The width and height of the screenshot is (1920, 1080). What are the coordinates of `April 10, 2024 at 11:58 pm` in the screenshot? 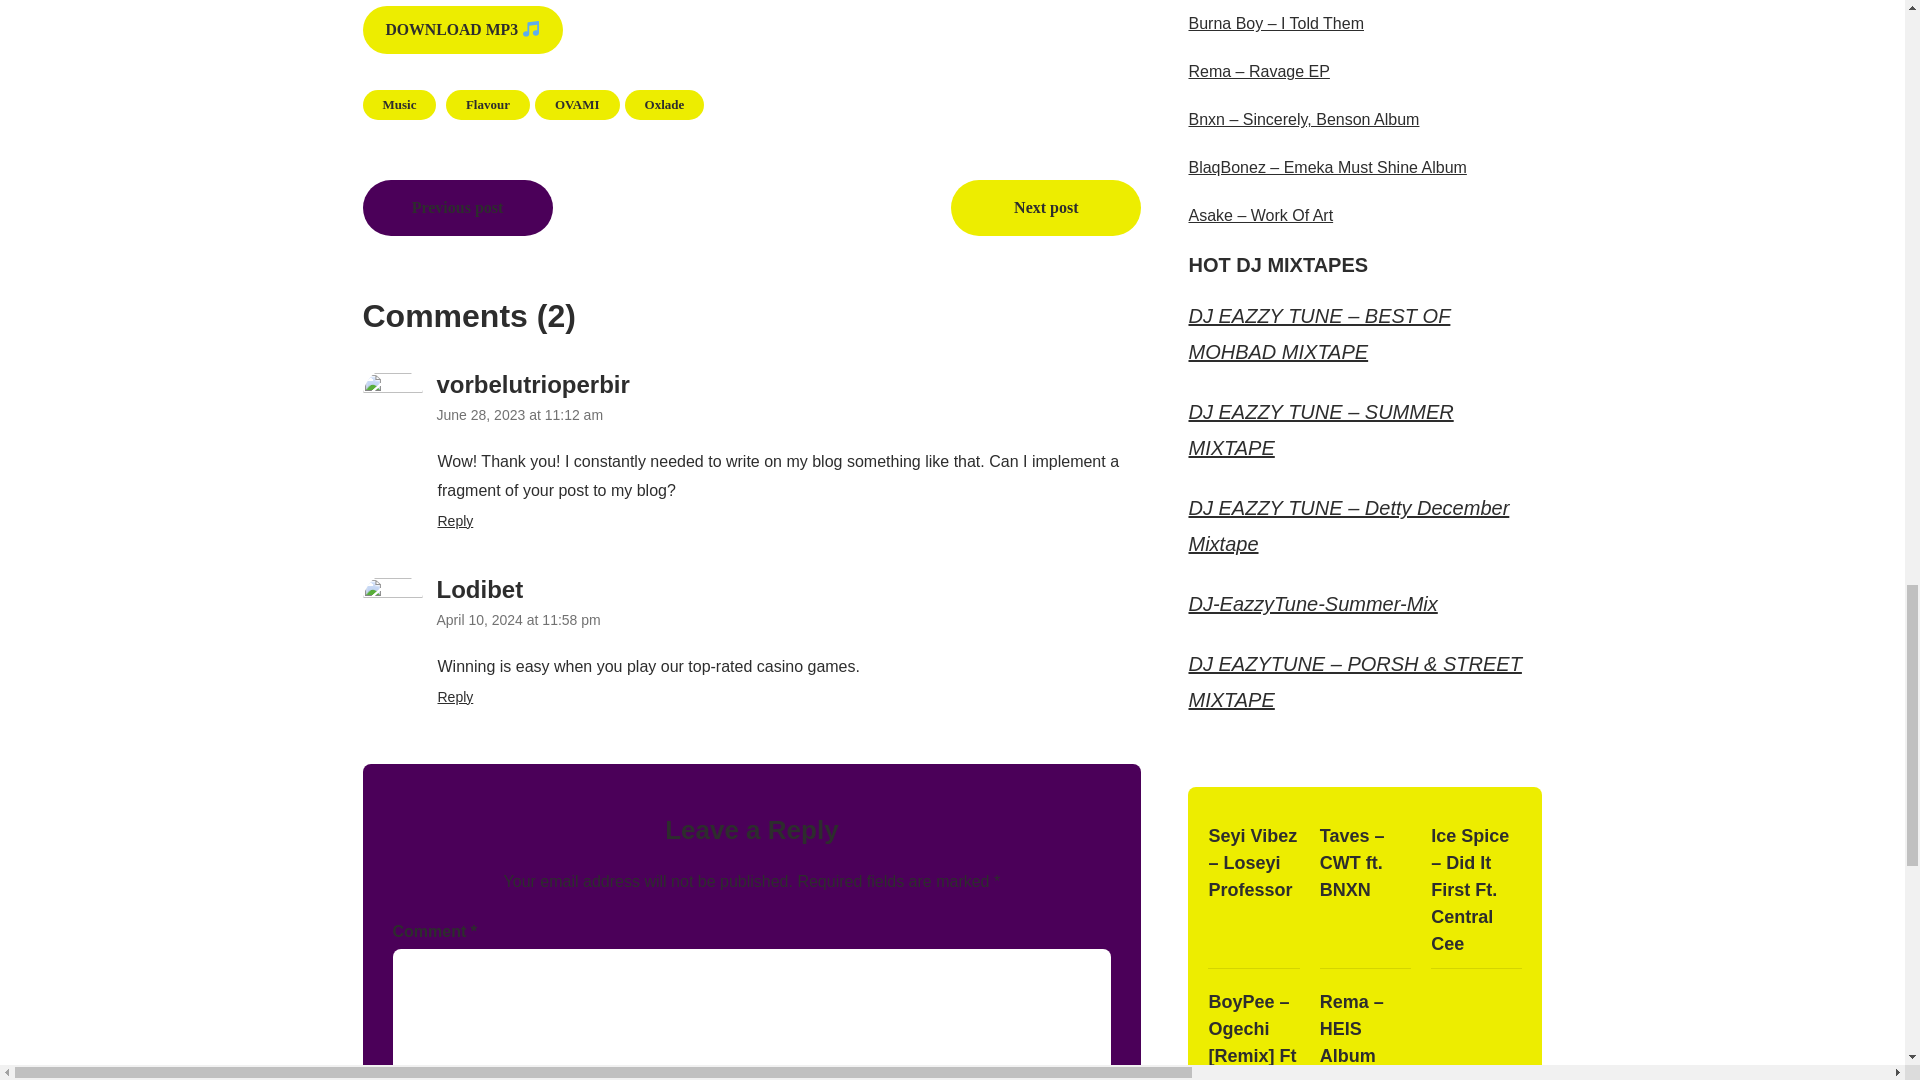 It's located at (517, 620).